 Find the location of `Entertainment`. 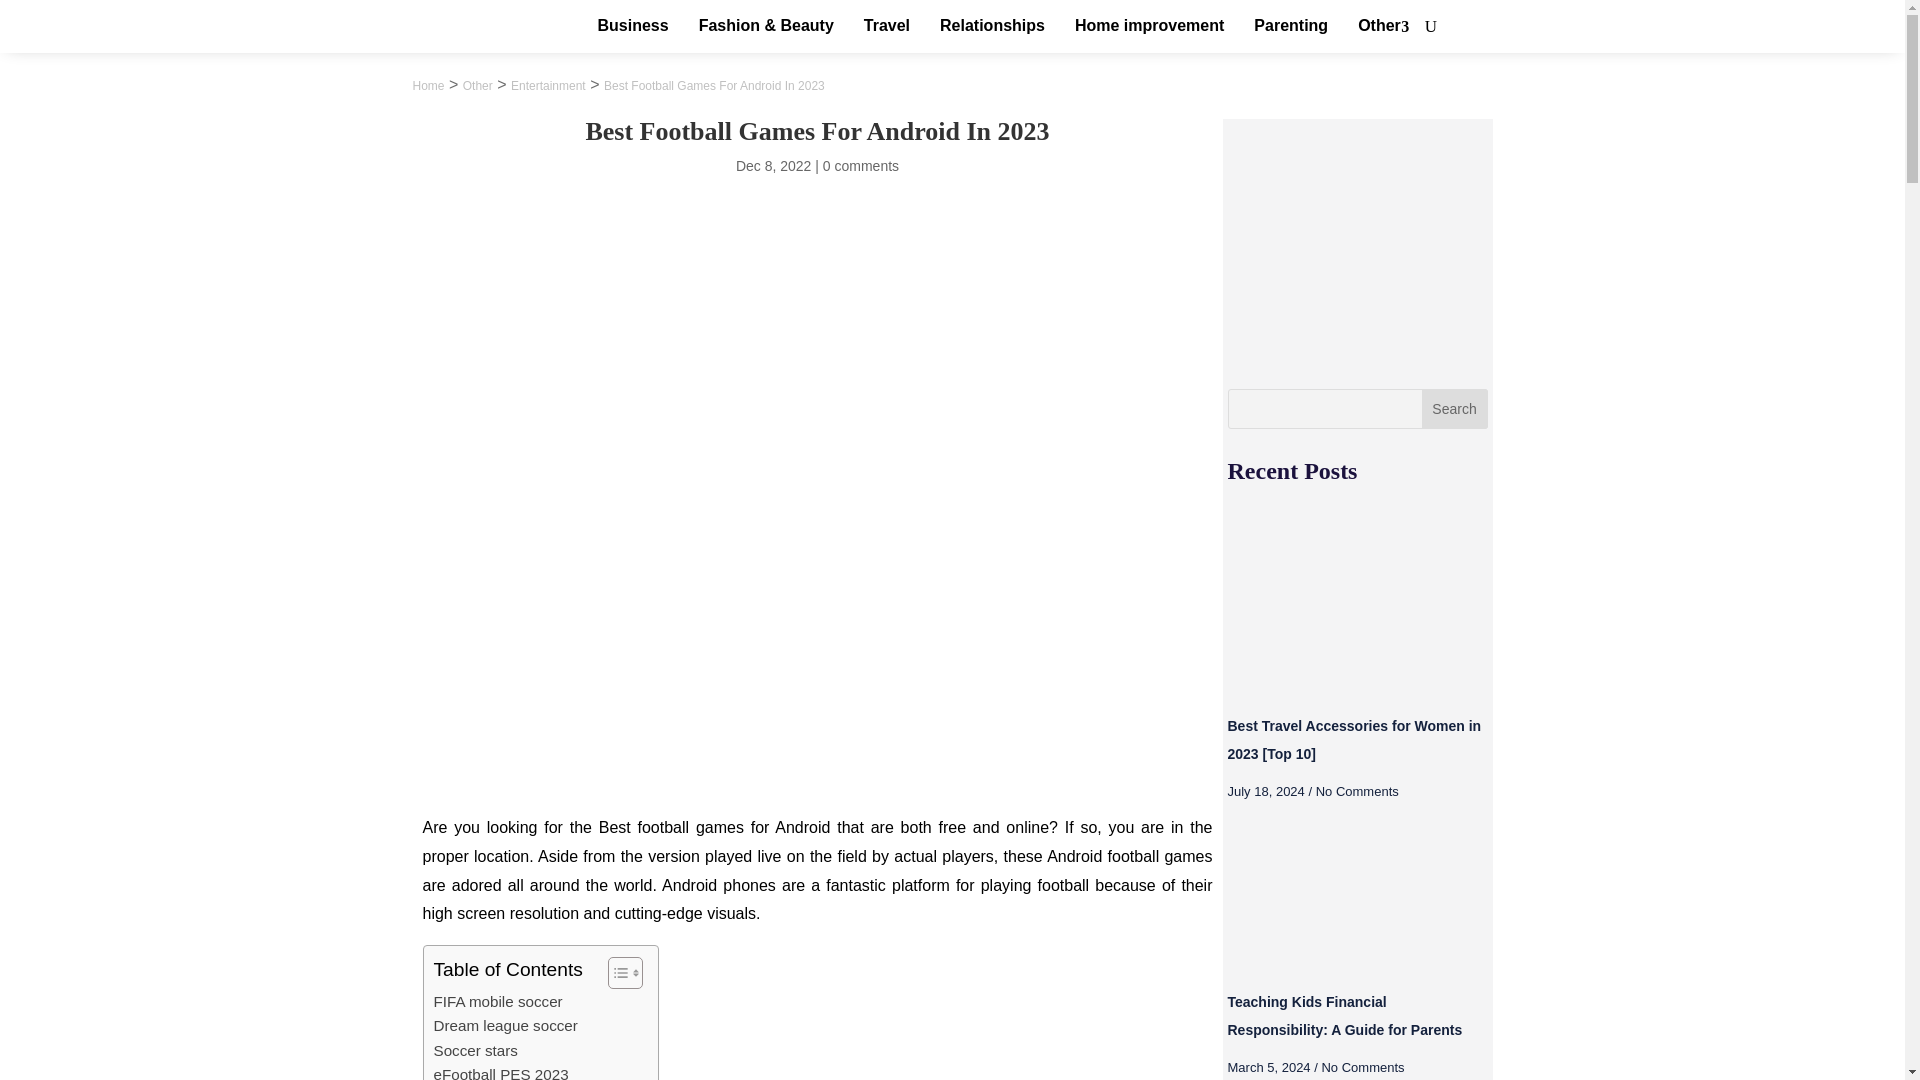

Entertainment is located at coordinates (548, 84).